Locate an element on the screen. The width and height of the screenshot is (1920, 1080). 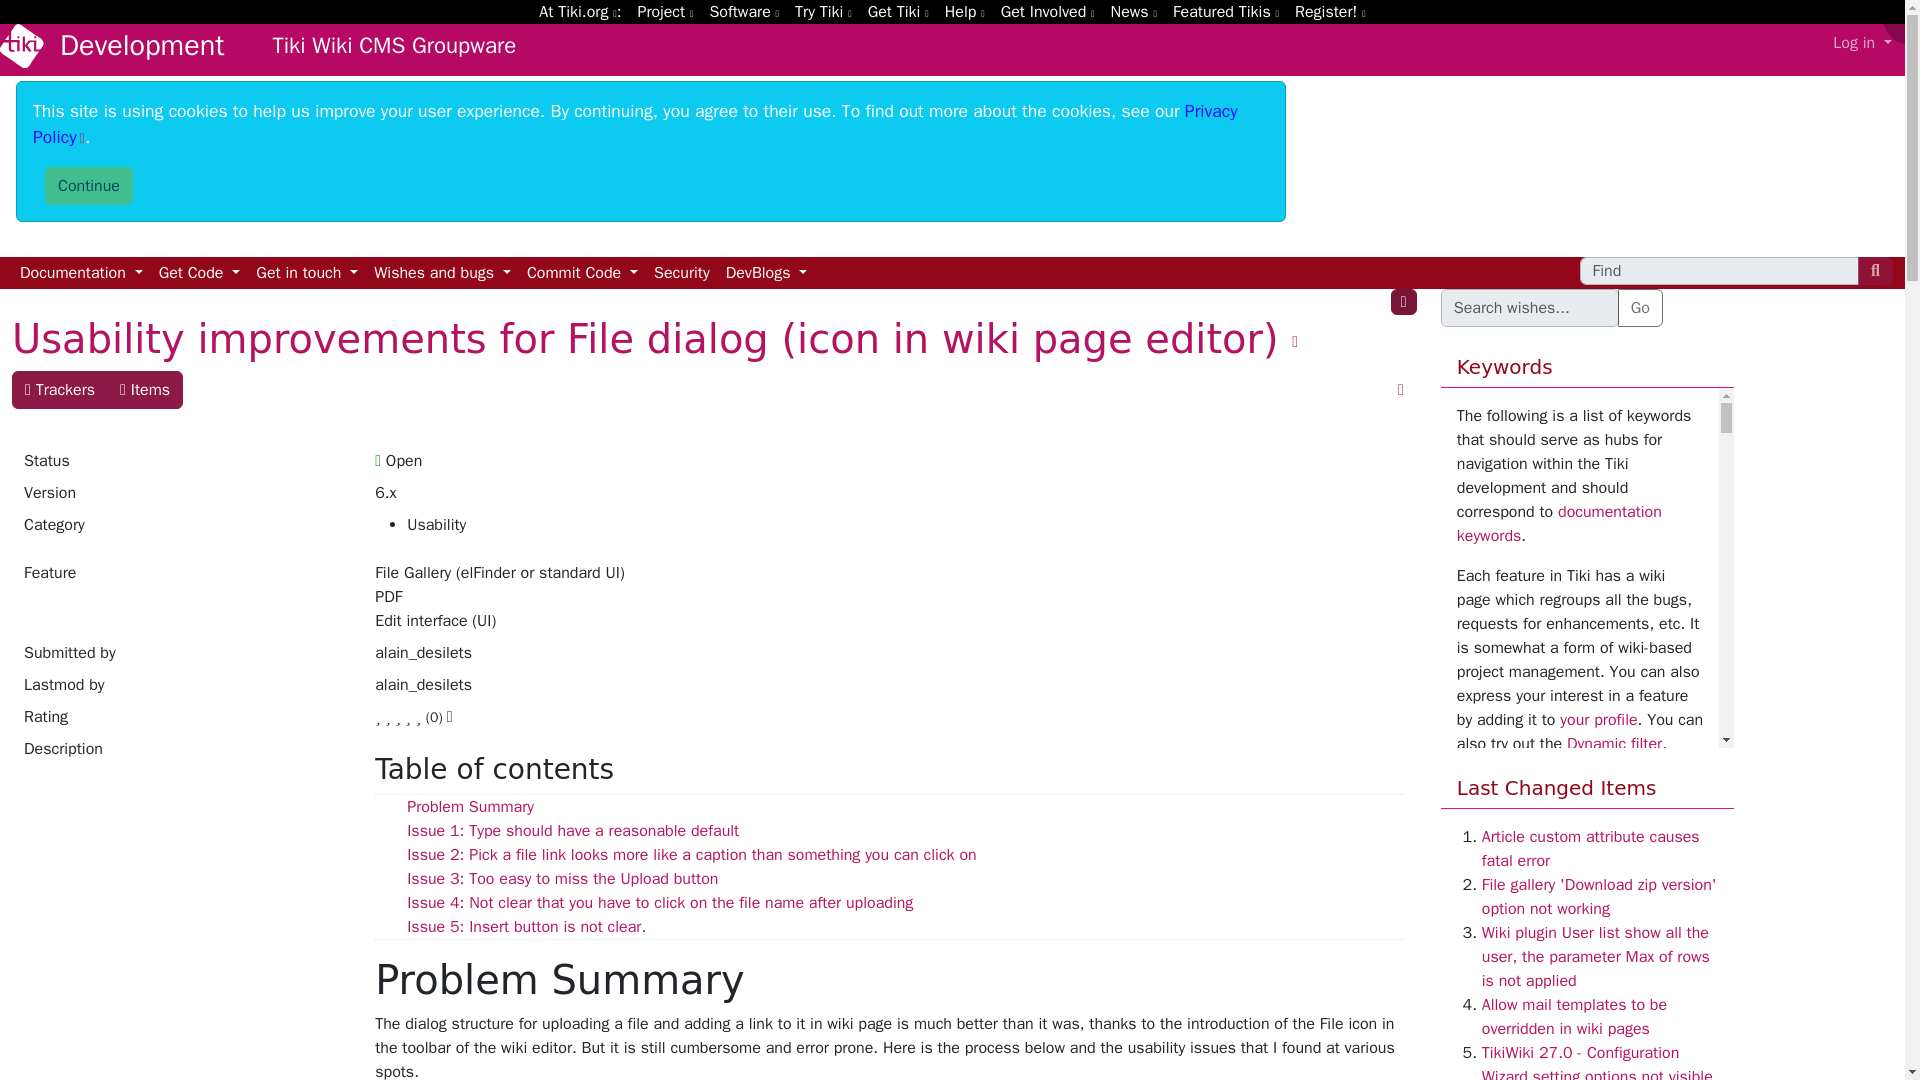
Security is located at coordinates (682, 273).